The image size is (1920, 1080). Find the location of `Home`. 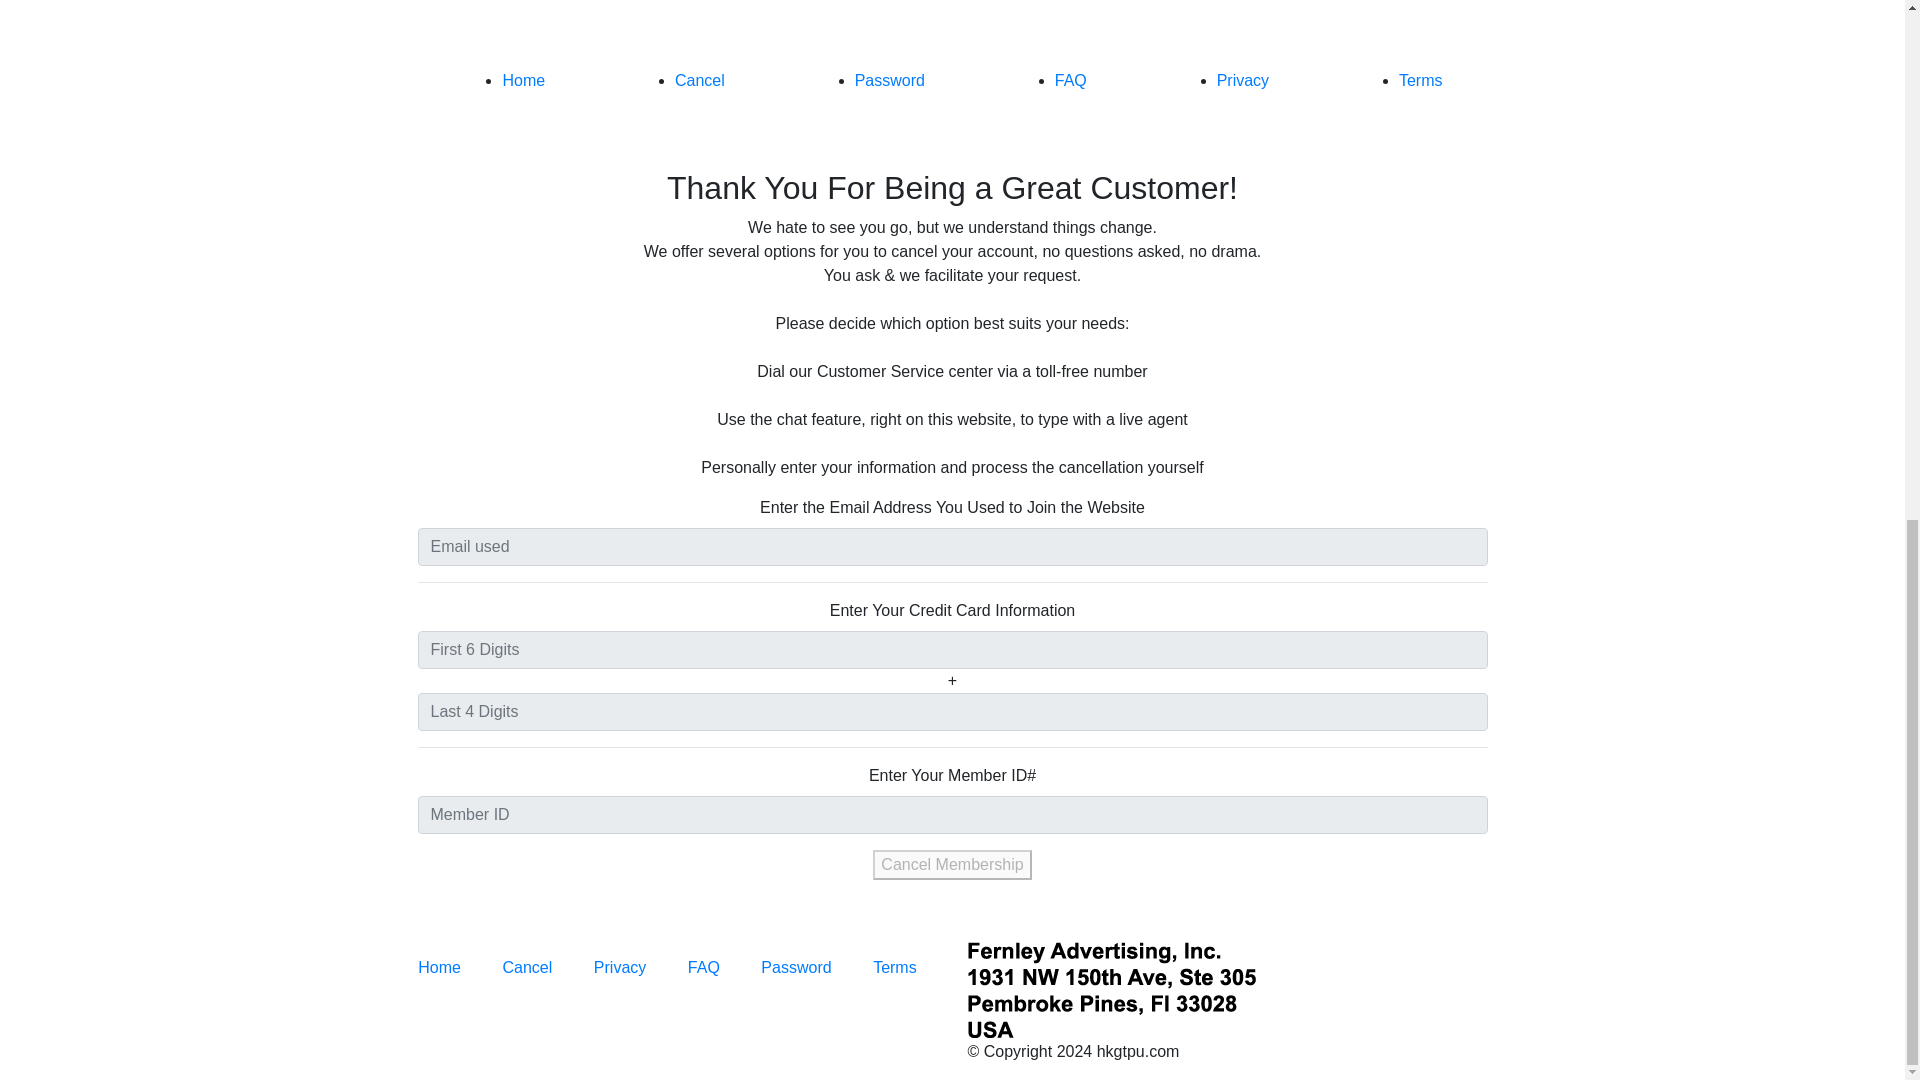

Home is located at coordinates (439, 968).